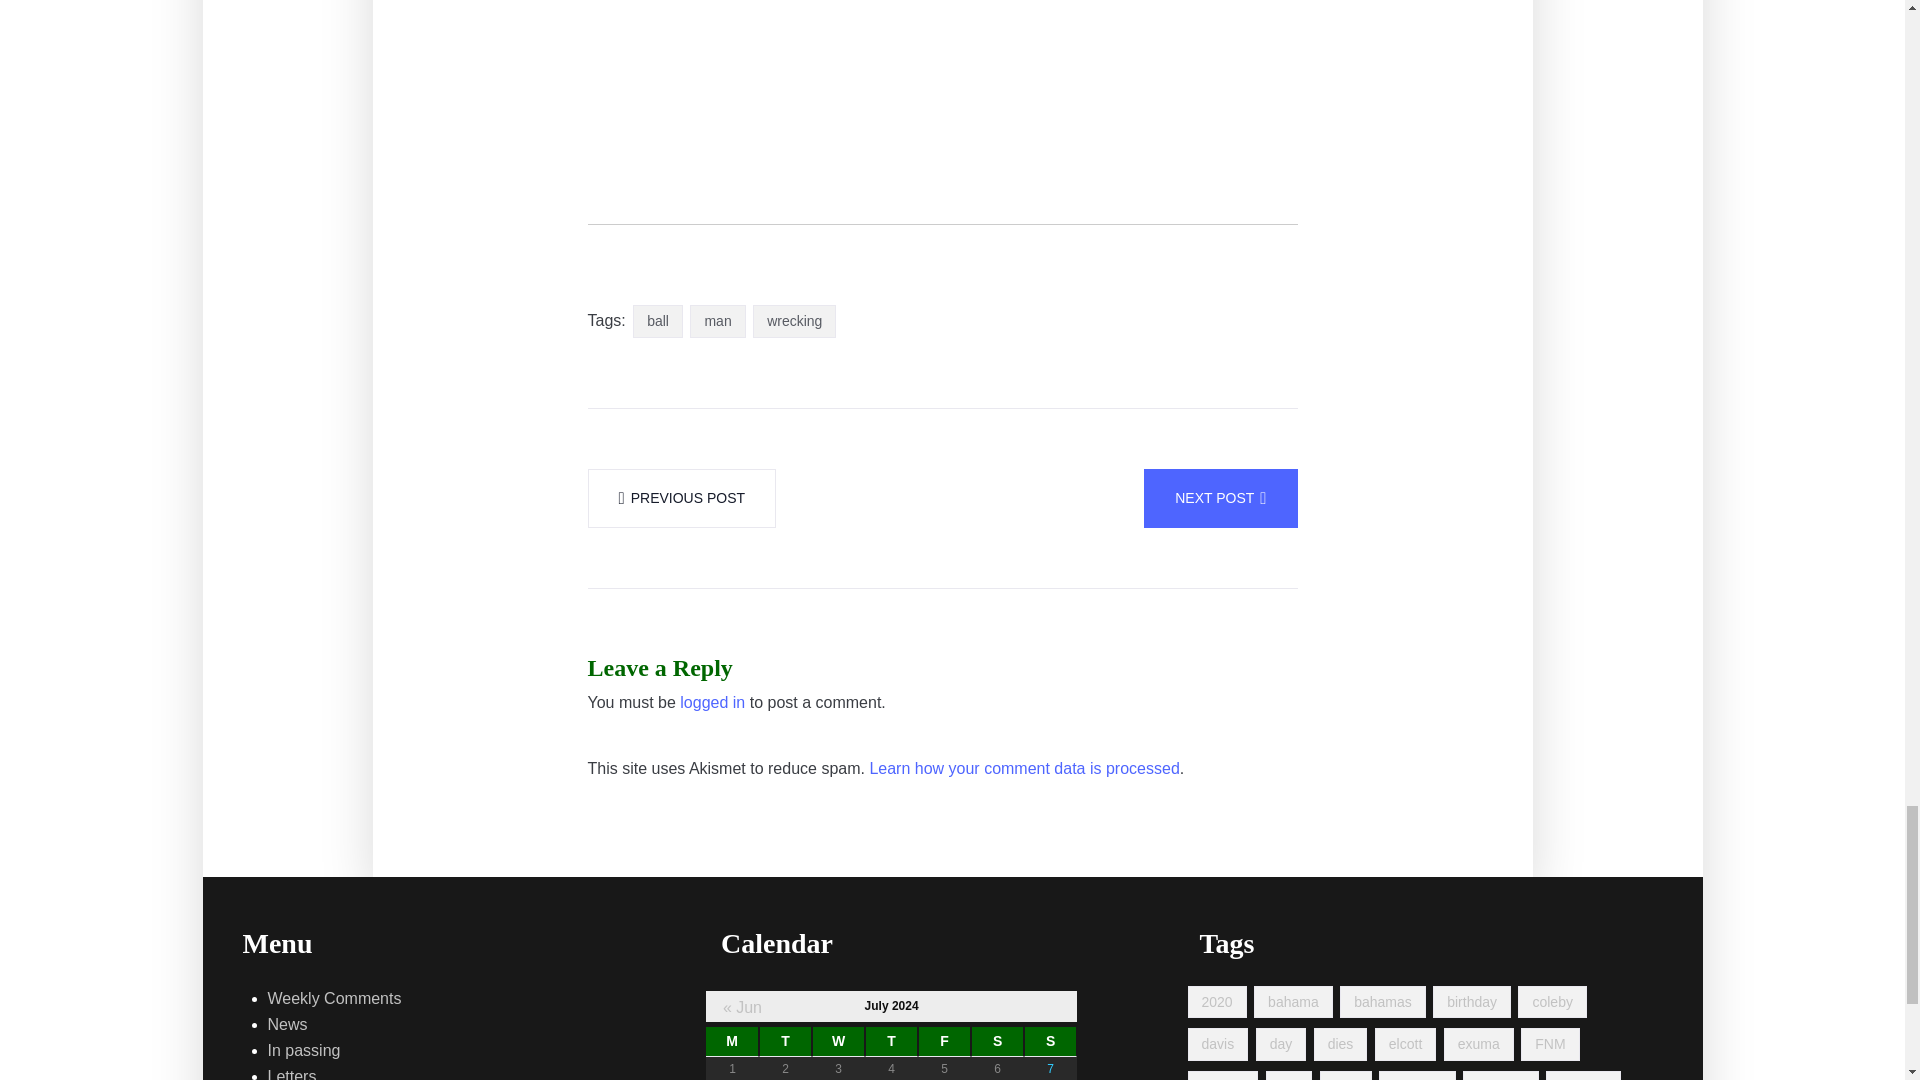 The width and height of the screenshot is (1920, 1080). Describe the element at coordinates (716, 321) in the screenshot. I see `man` at that location.